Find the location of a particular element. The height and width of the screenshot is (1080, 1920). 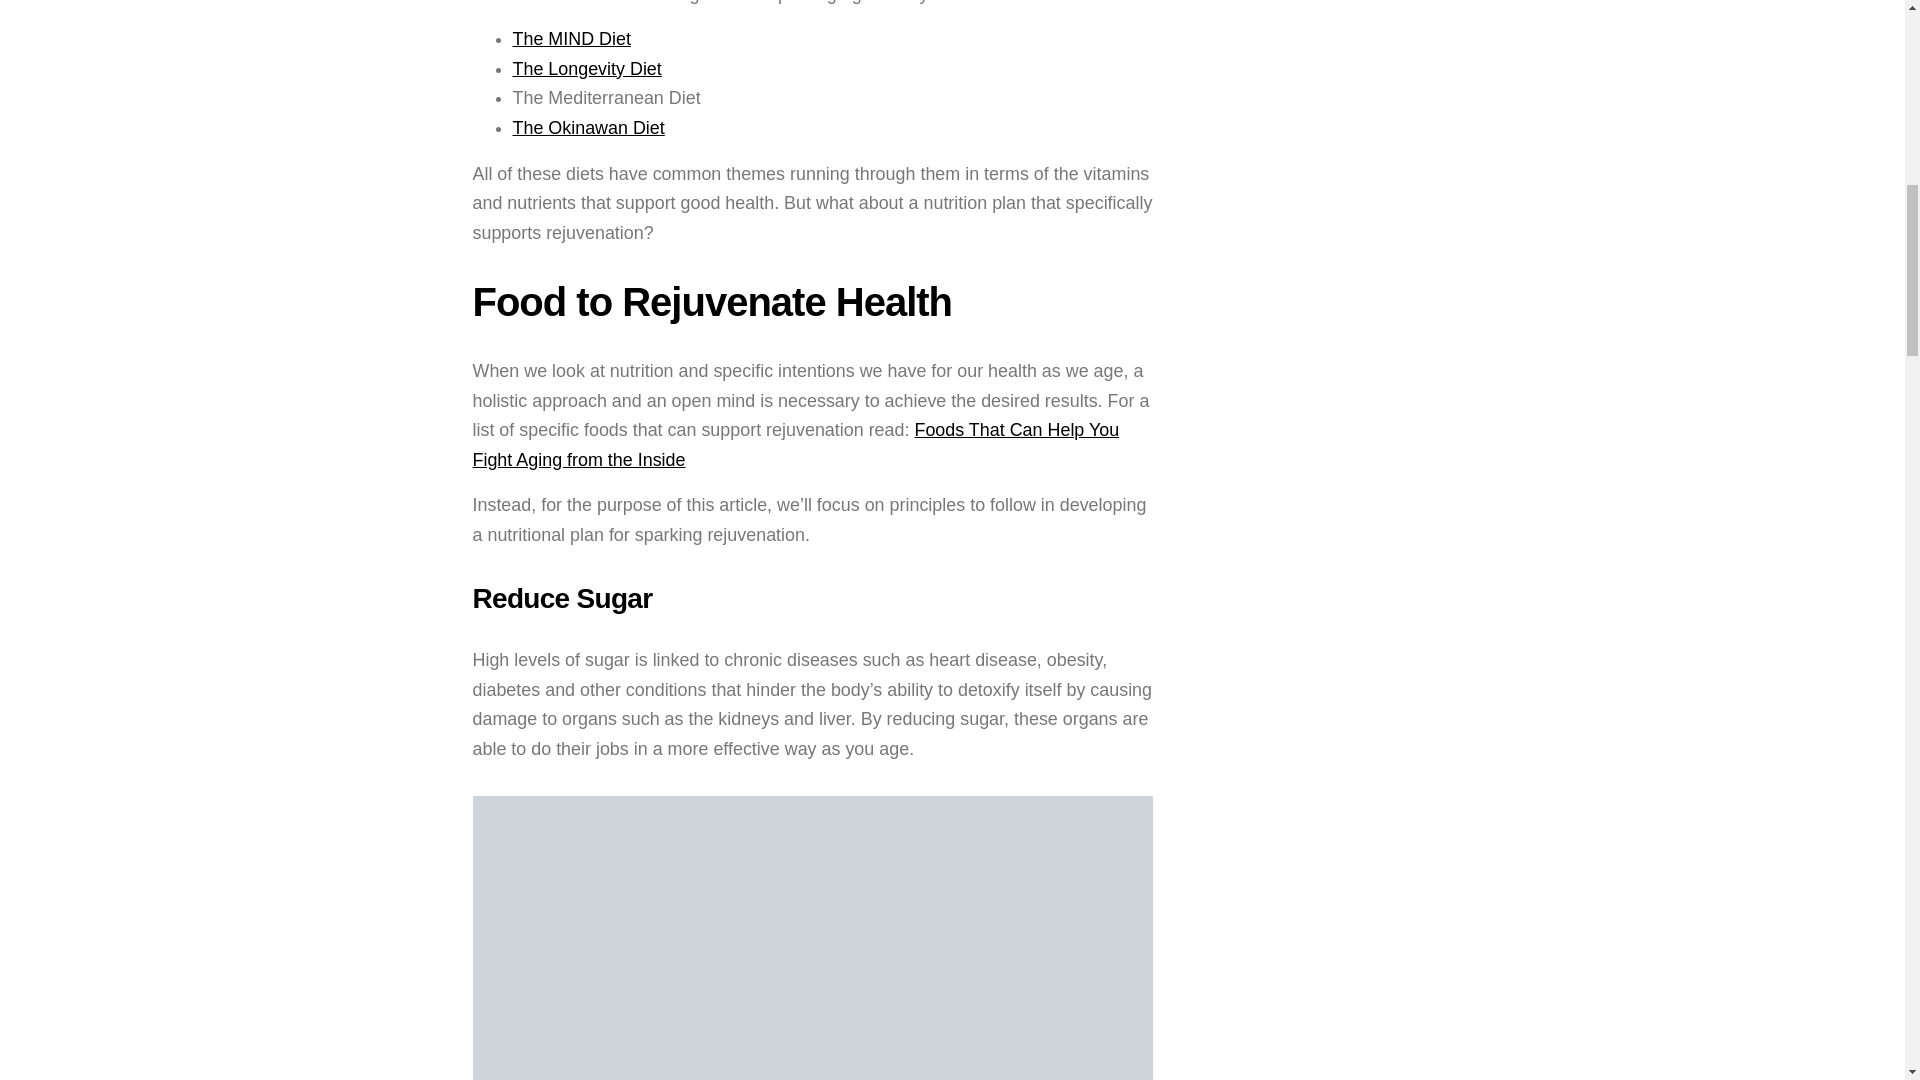

The Okinawan Diet is located at coordinates (588, 128).